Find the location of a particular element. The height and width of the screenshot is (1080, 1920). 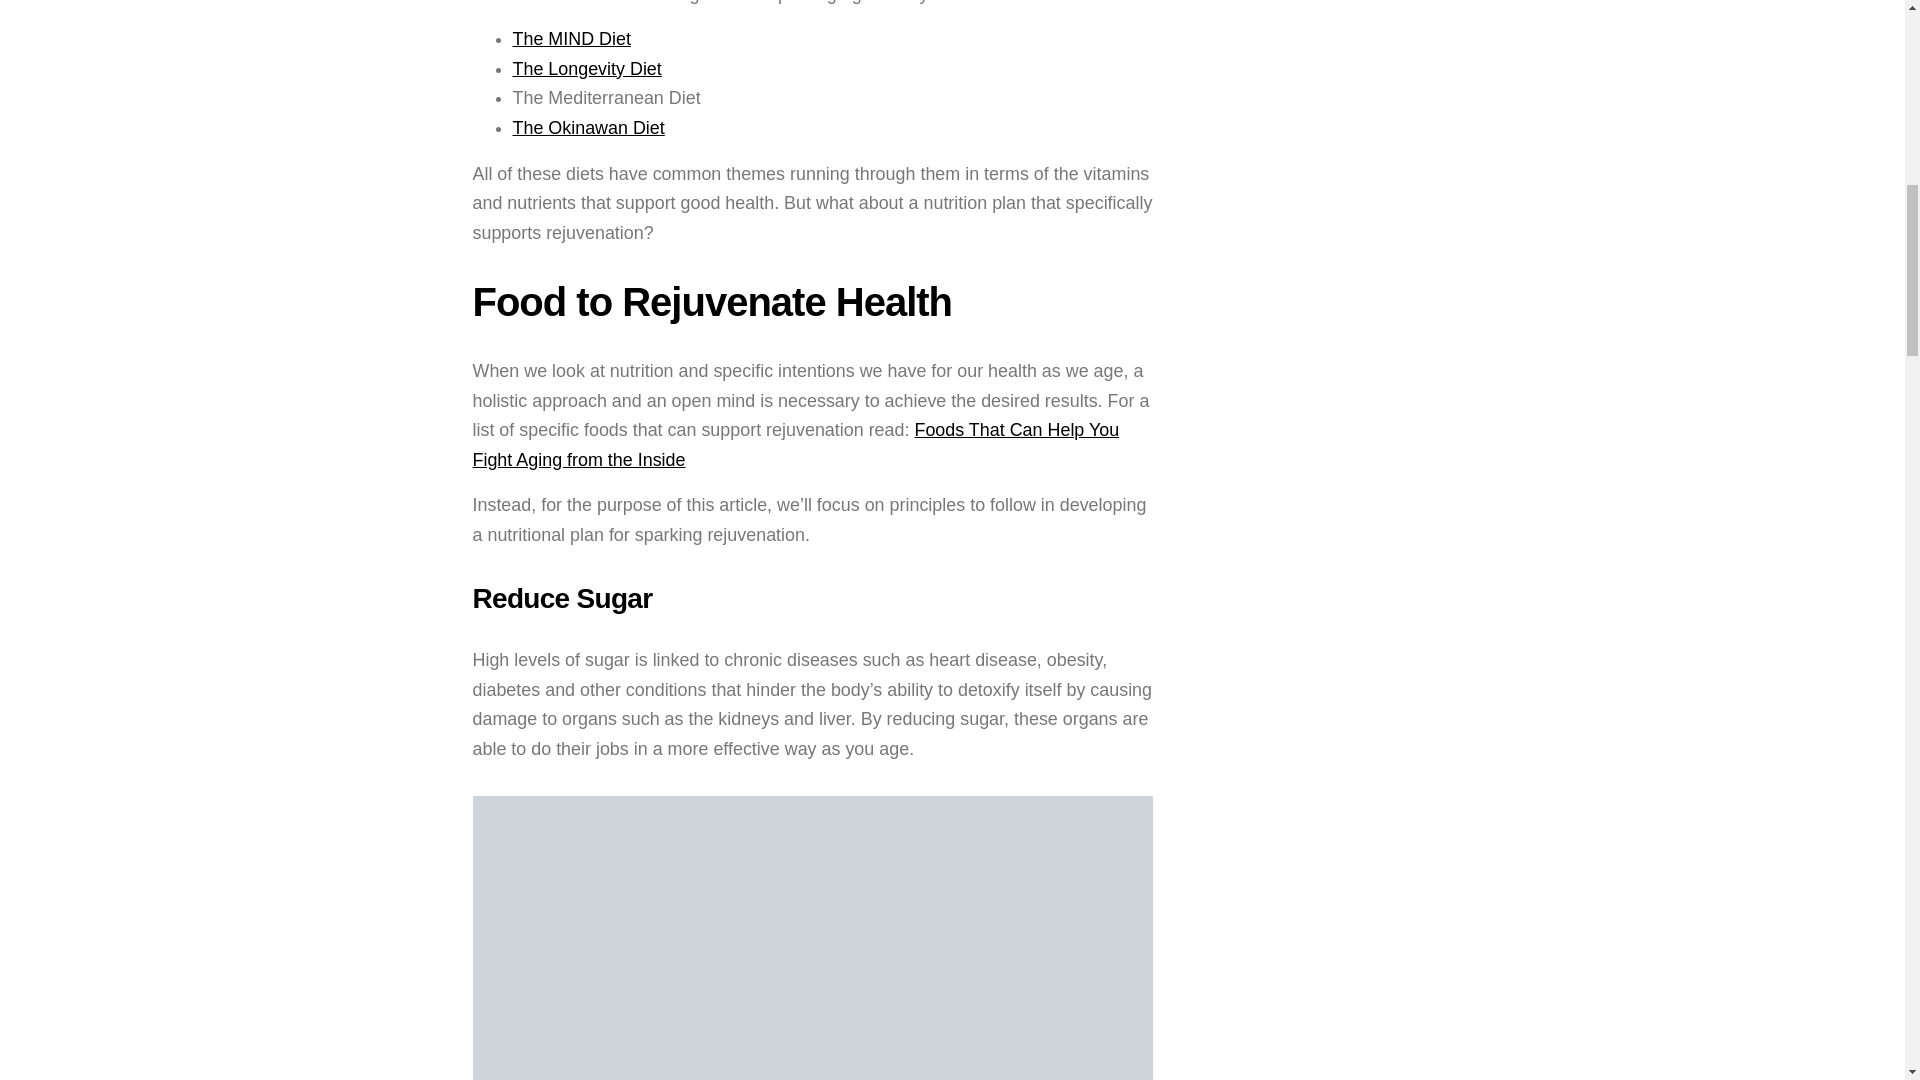

The Okinawan Diet is located at coordinates (588, 128).